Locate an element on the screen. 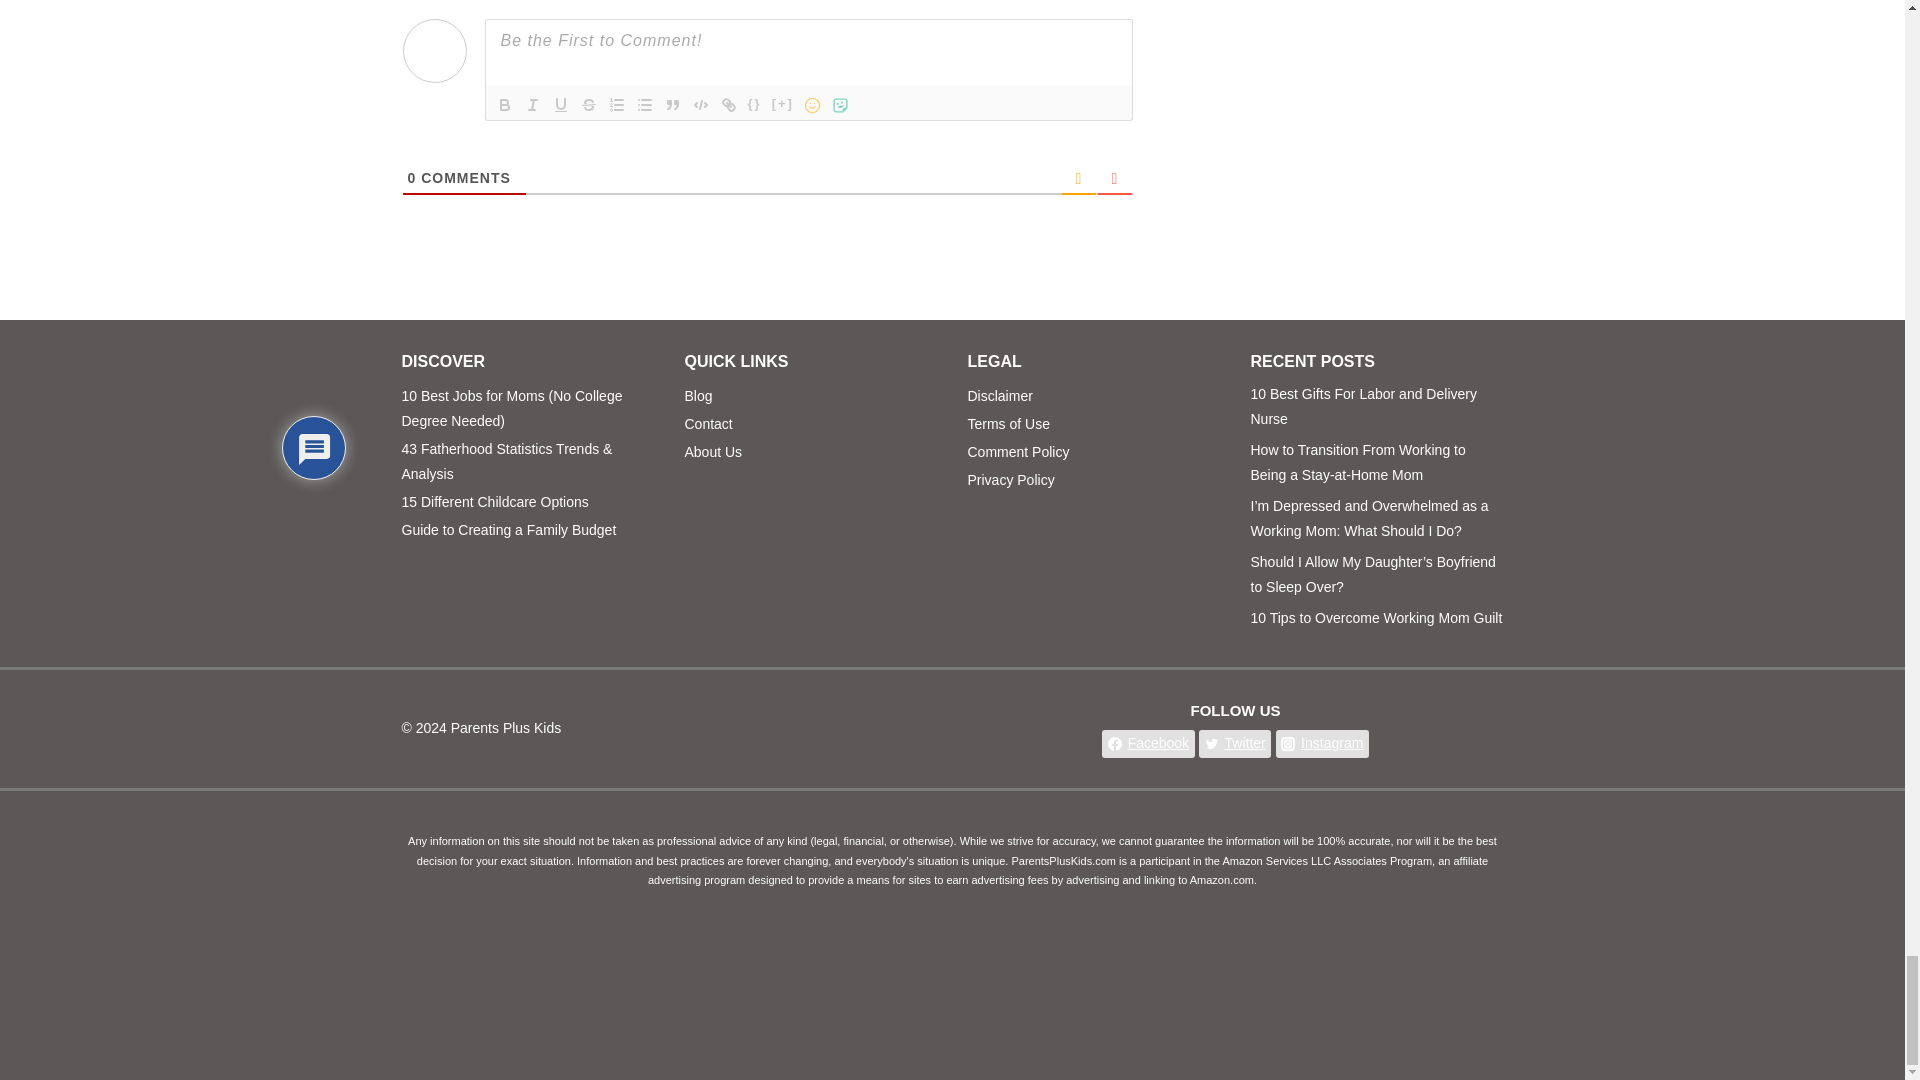 The width and height of the screenshot is (1920, 1080). Unordered List is located at coordinates (644, 104).